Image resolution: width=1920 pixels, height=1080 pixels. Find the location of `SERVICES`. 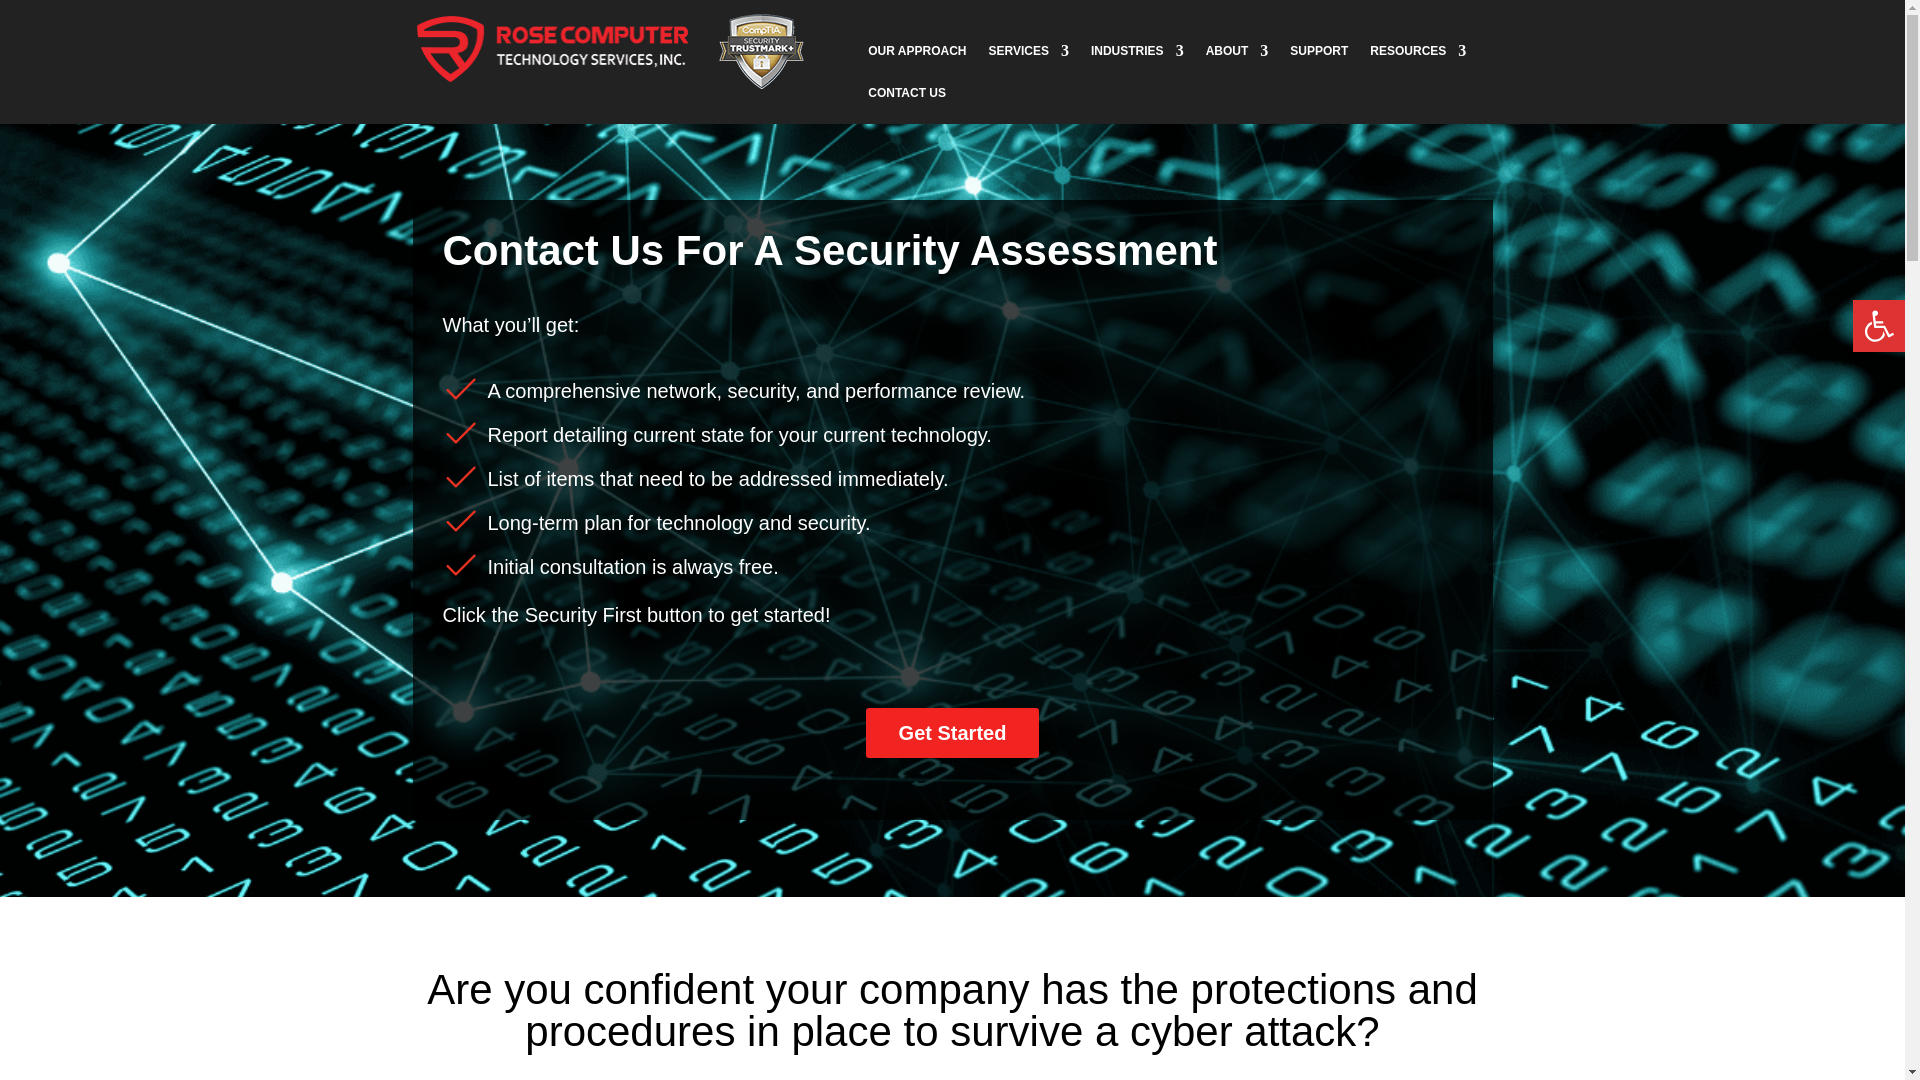

SERVICES is located at coordinates (1028, 58).